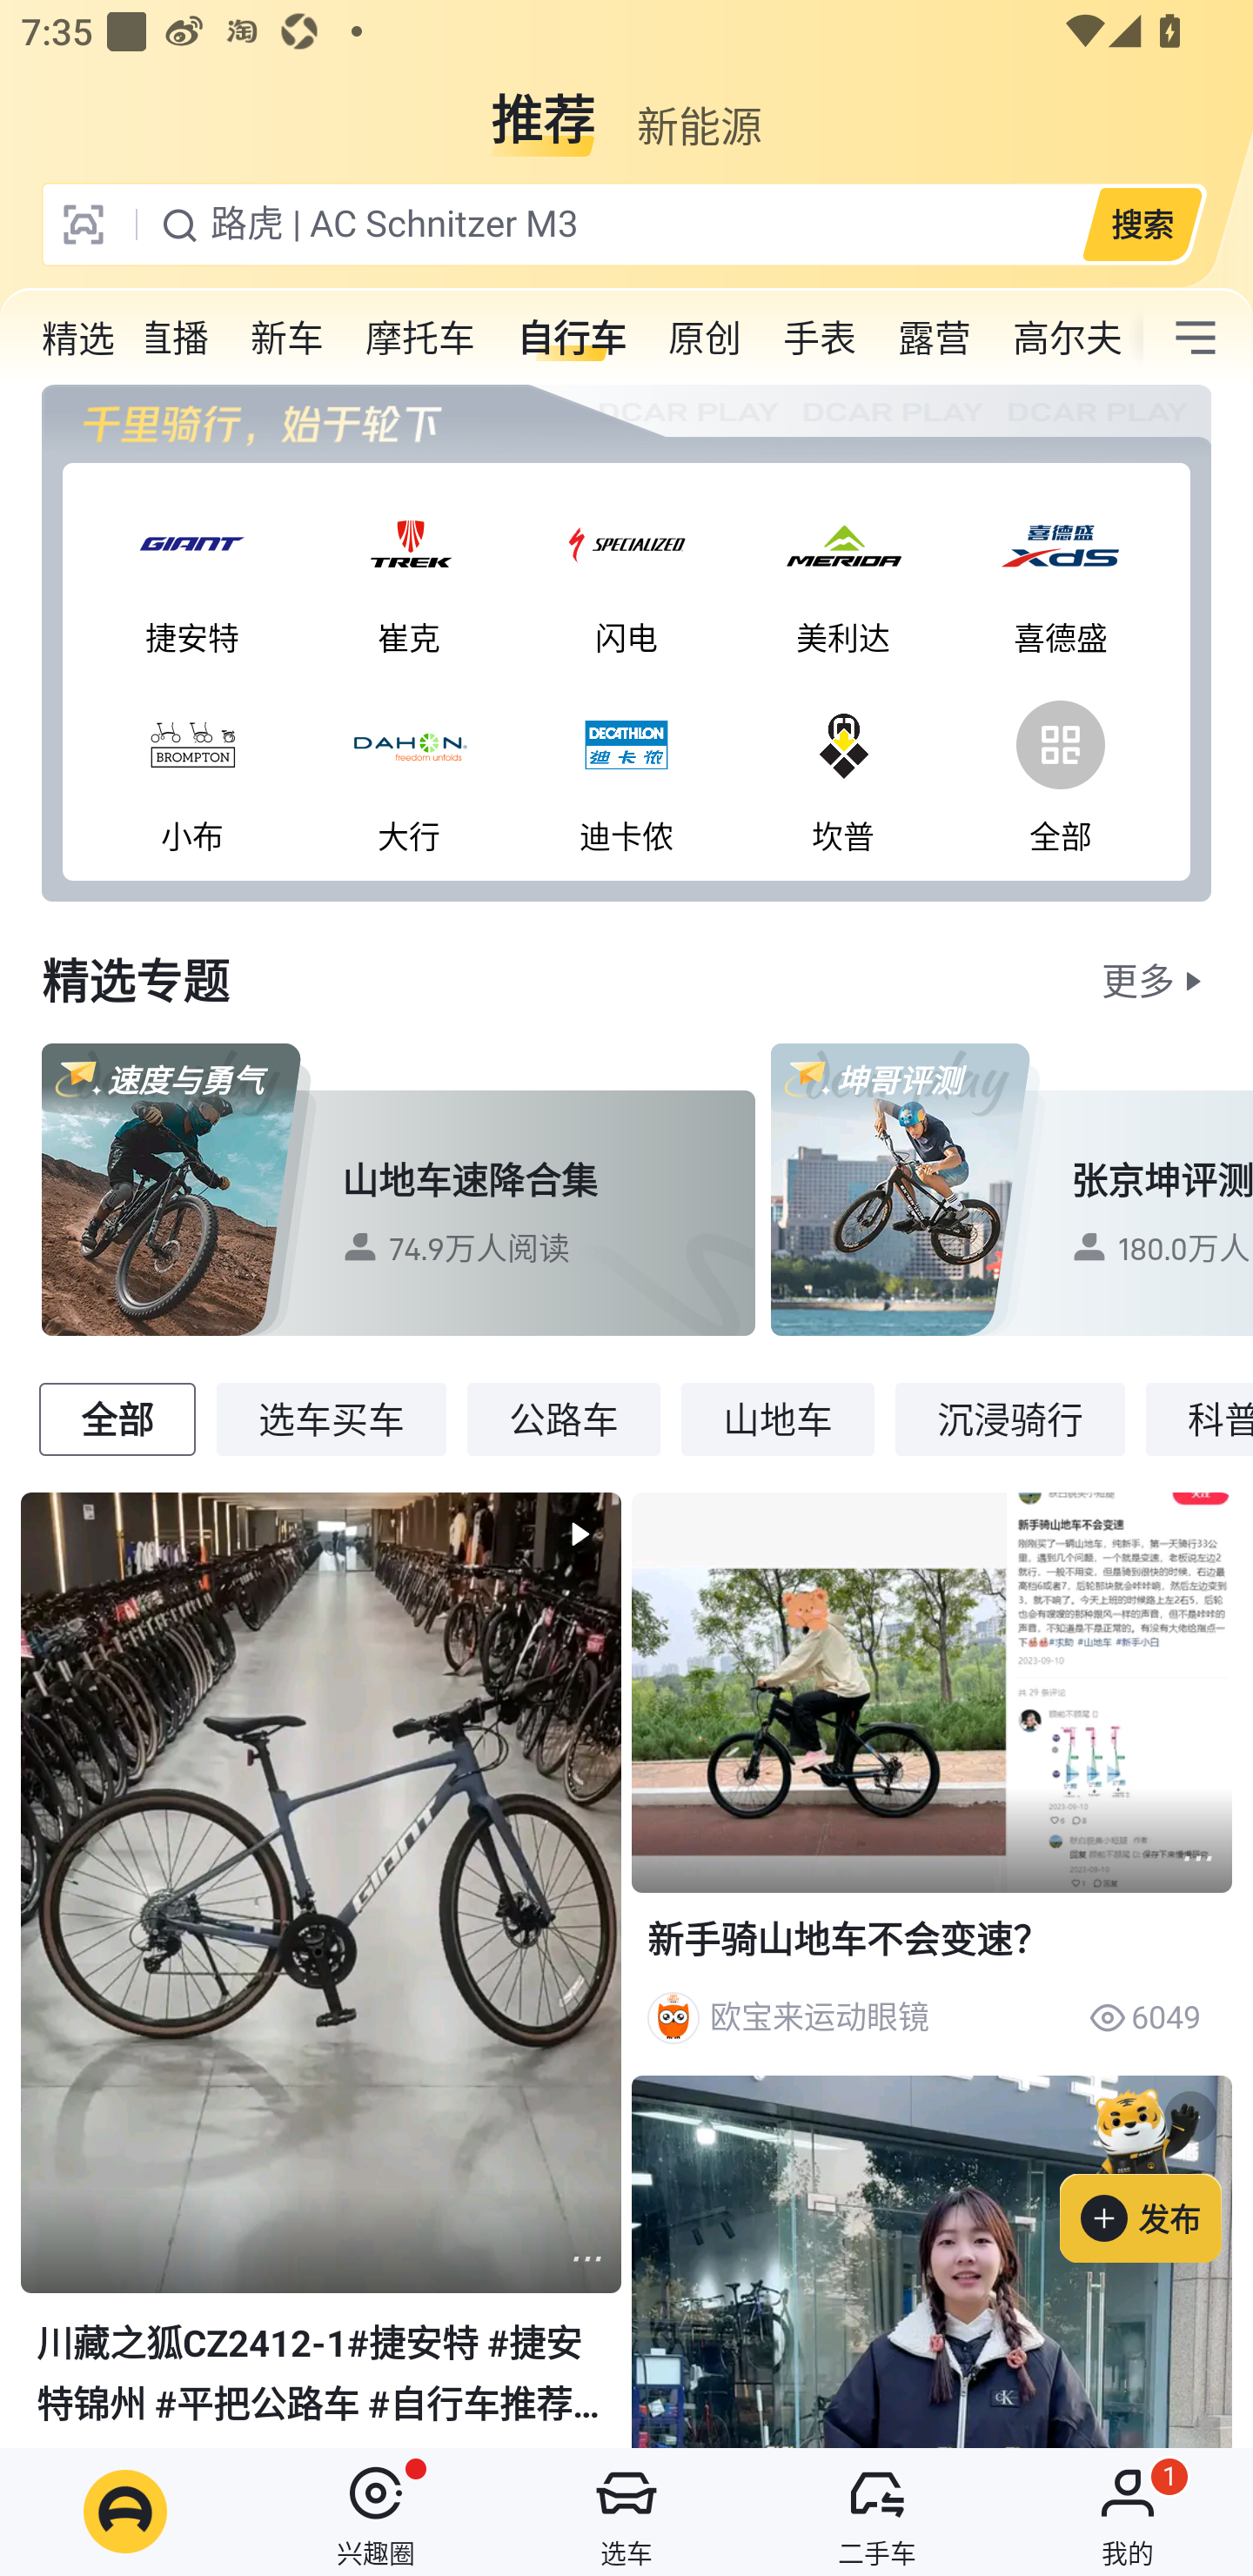 The width and height of the screenshot is (1253, 2576). Describe the element at coordinates (877, 2512) in the screenshot. I see ` 二手车` at that location.